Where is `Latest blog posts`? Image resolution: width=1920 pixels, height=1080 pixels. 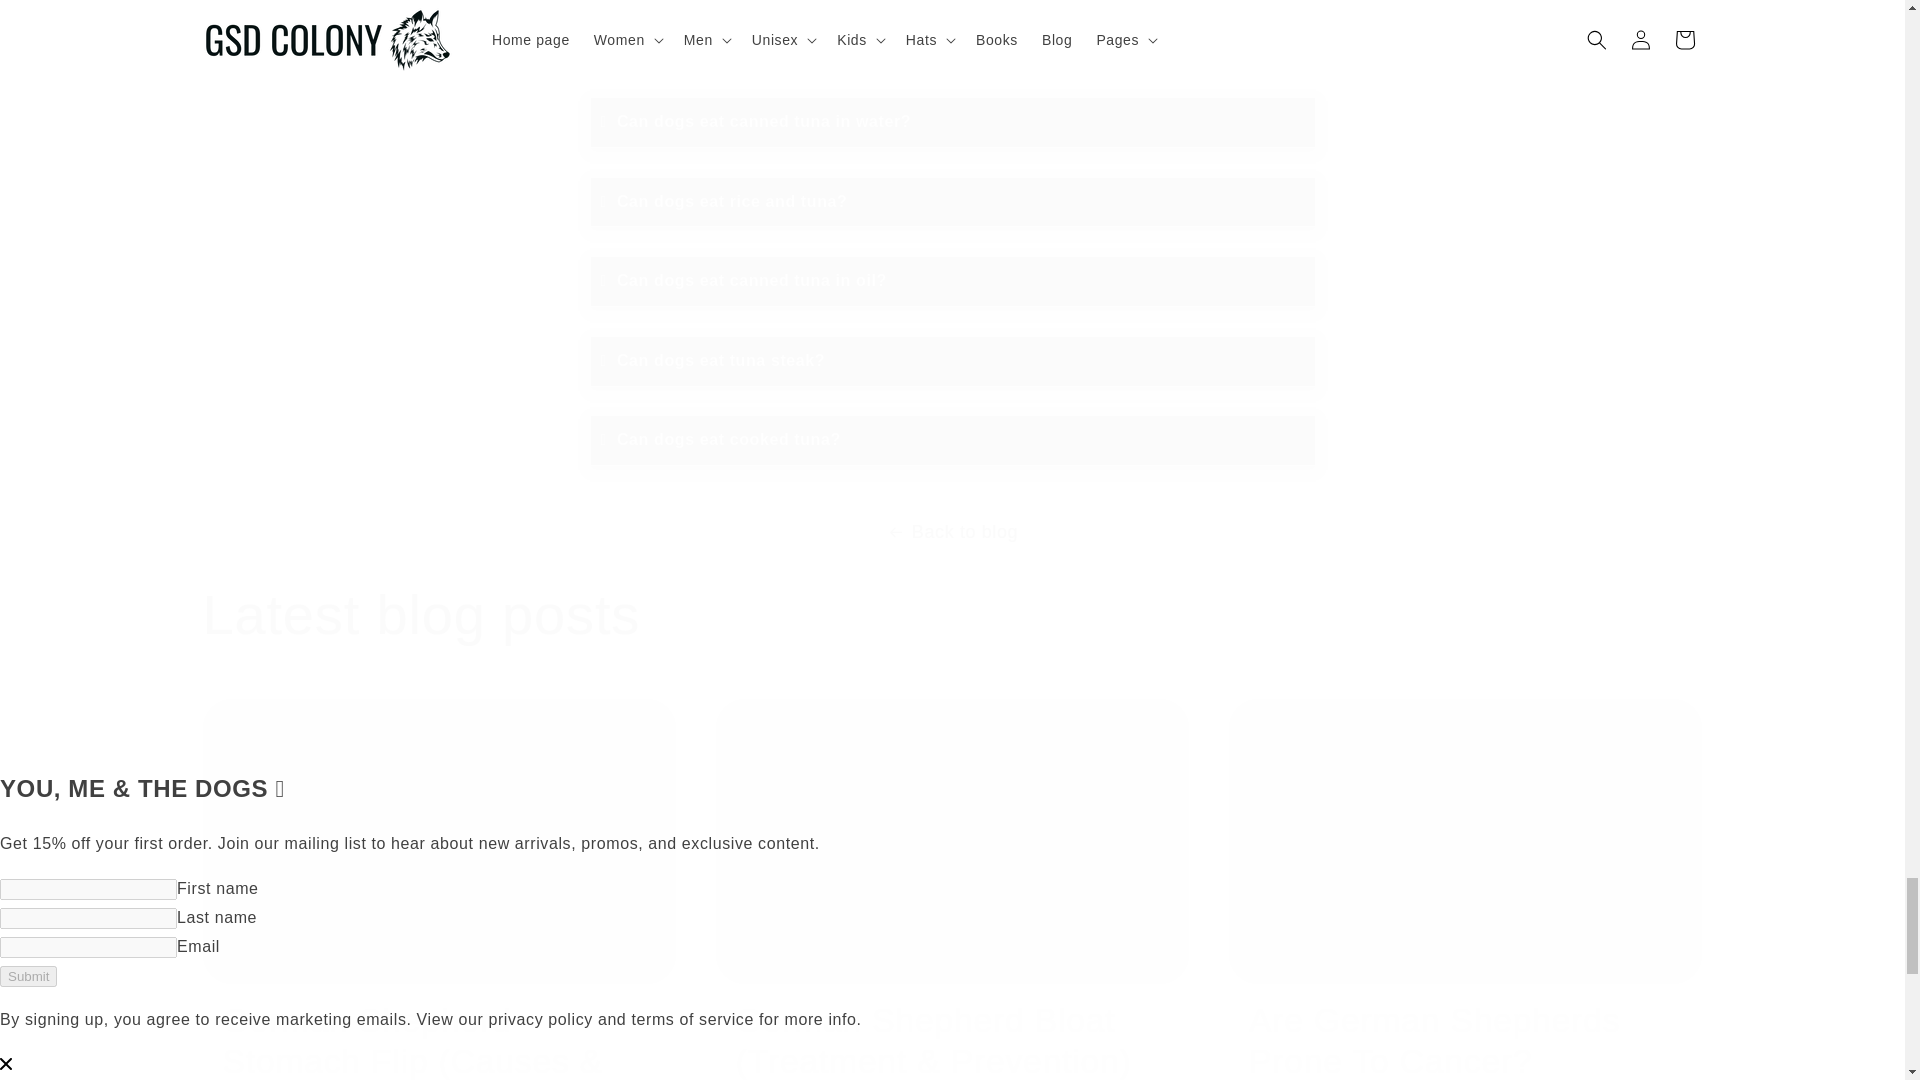 Latest blog posts is located at coordinates (420, 615).